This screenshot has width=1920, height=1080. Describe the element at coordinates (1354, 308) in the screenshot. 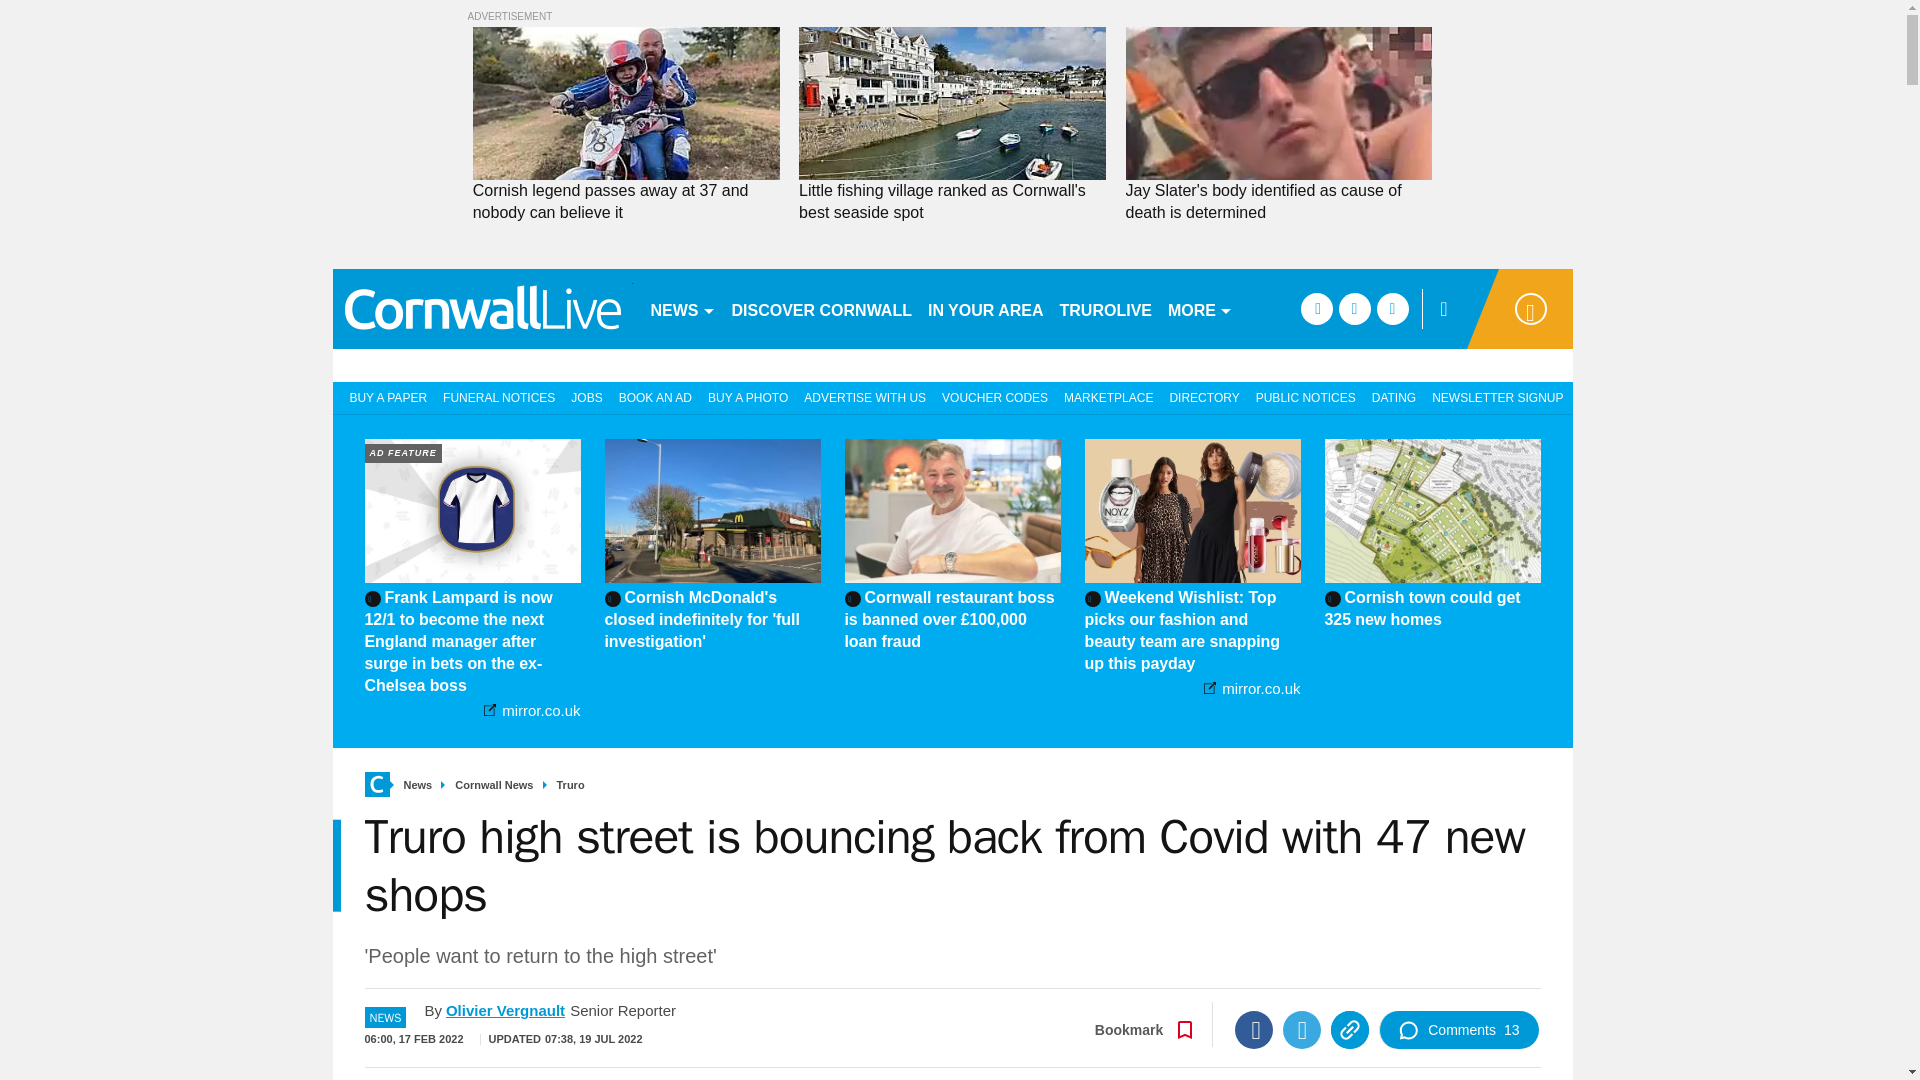

I see `twitter` at that location.